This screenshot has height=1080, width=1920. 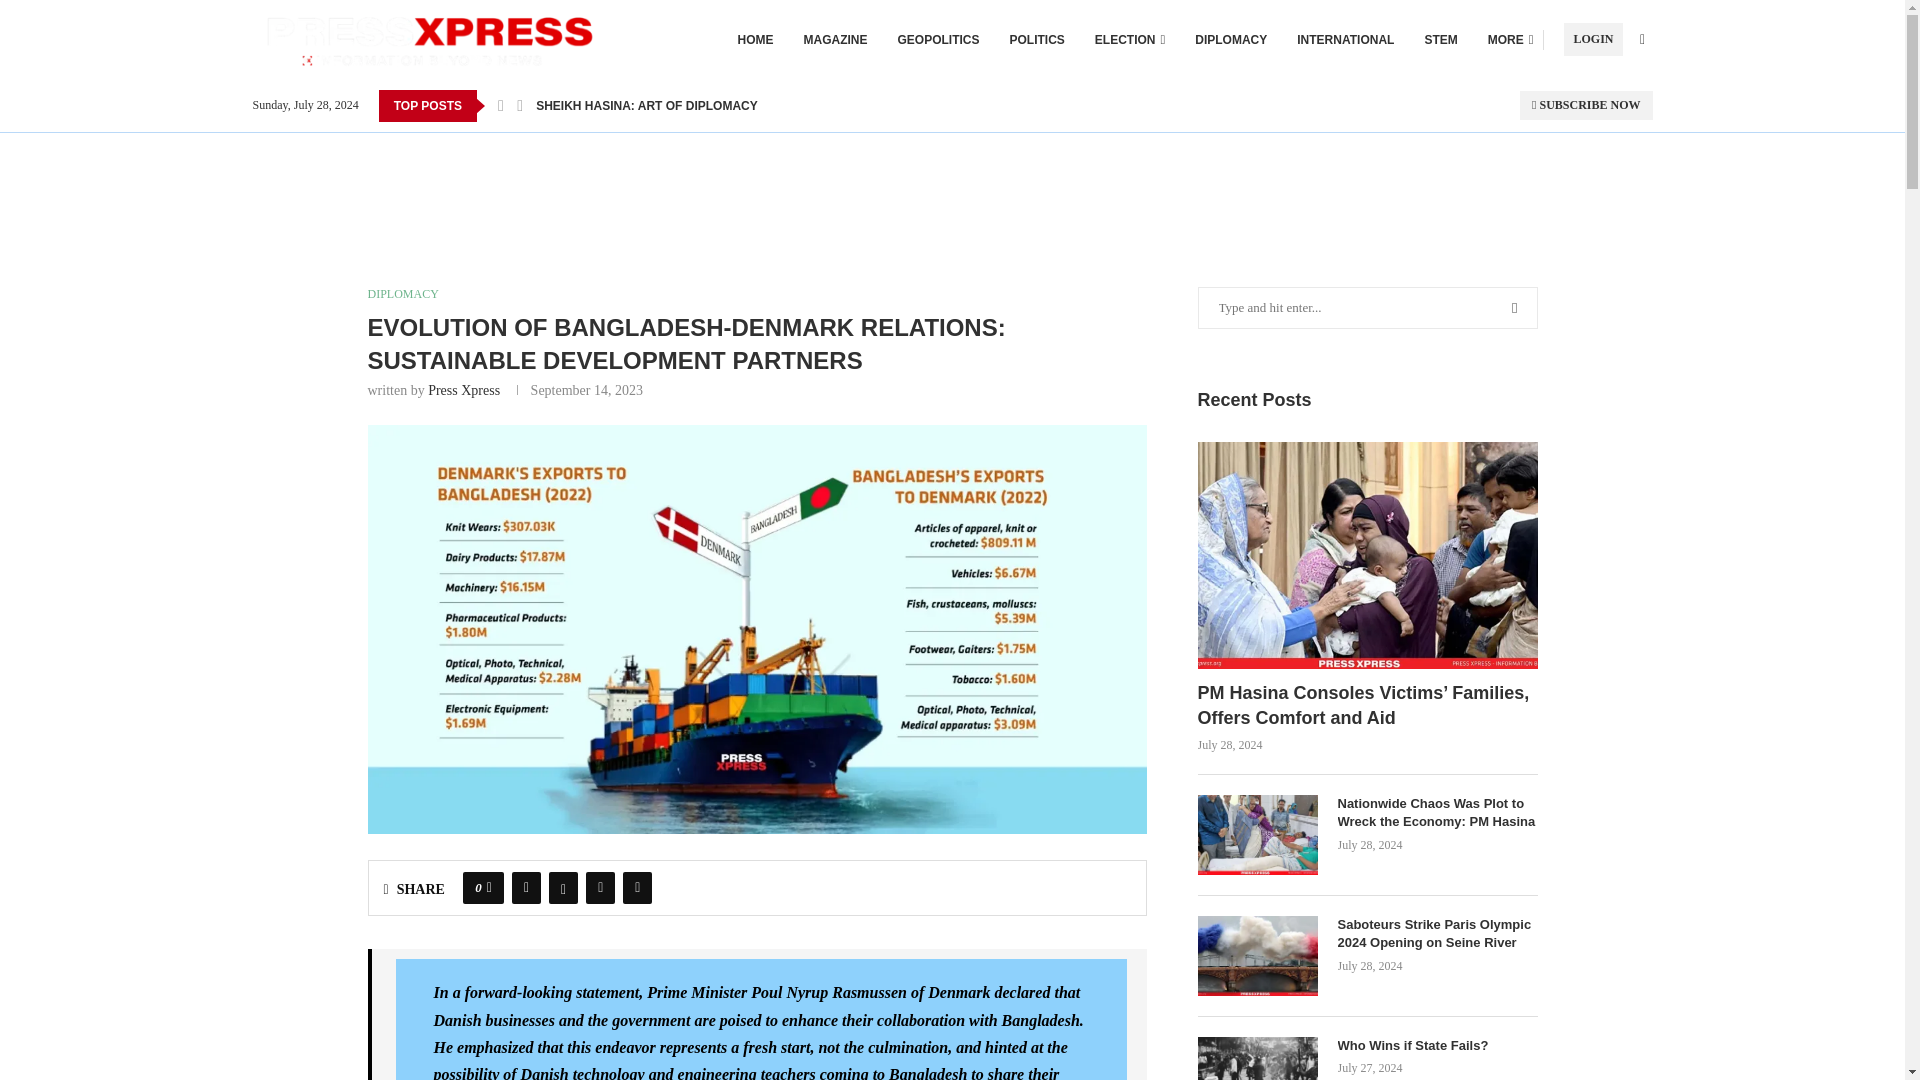 I want to click on STEM, so click(x=1440, y=40).